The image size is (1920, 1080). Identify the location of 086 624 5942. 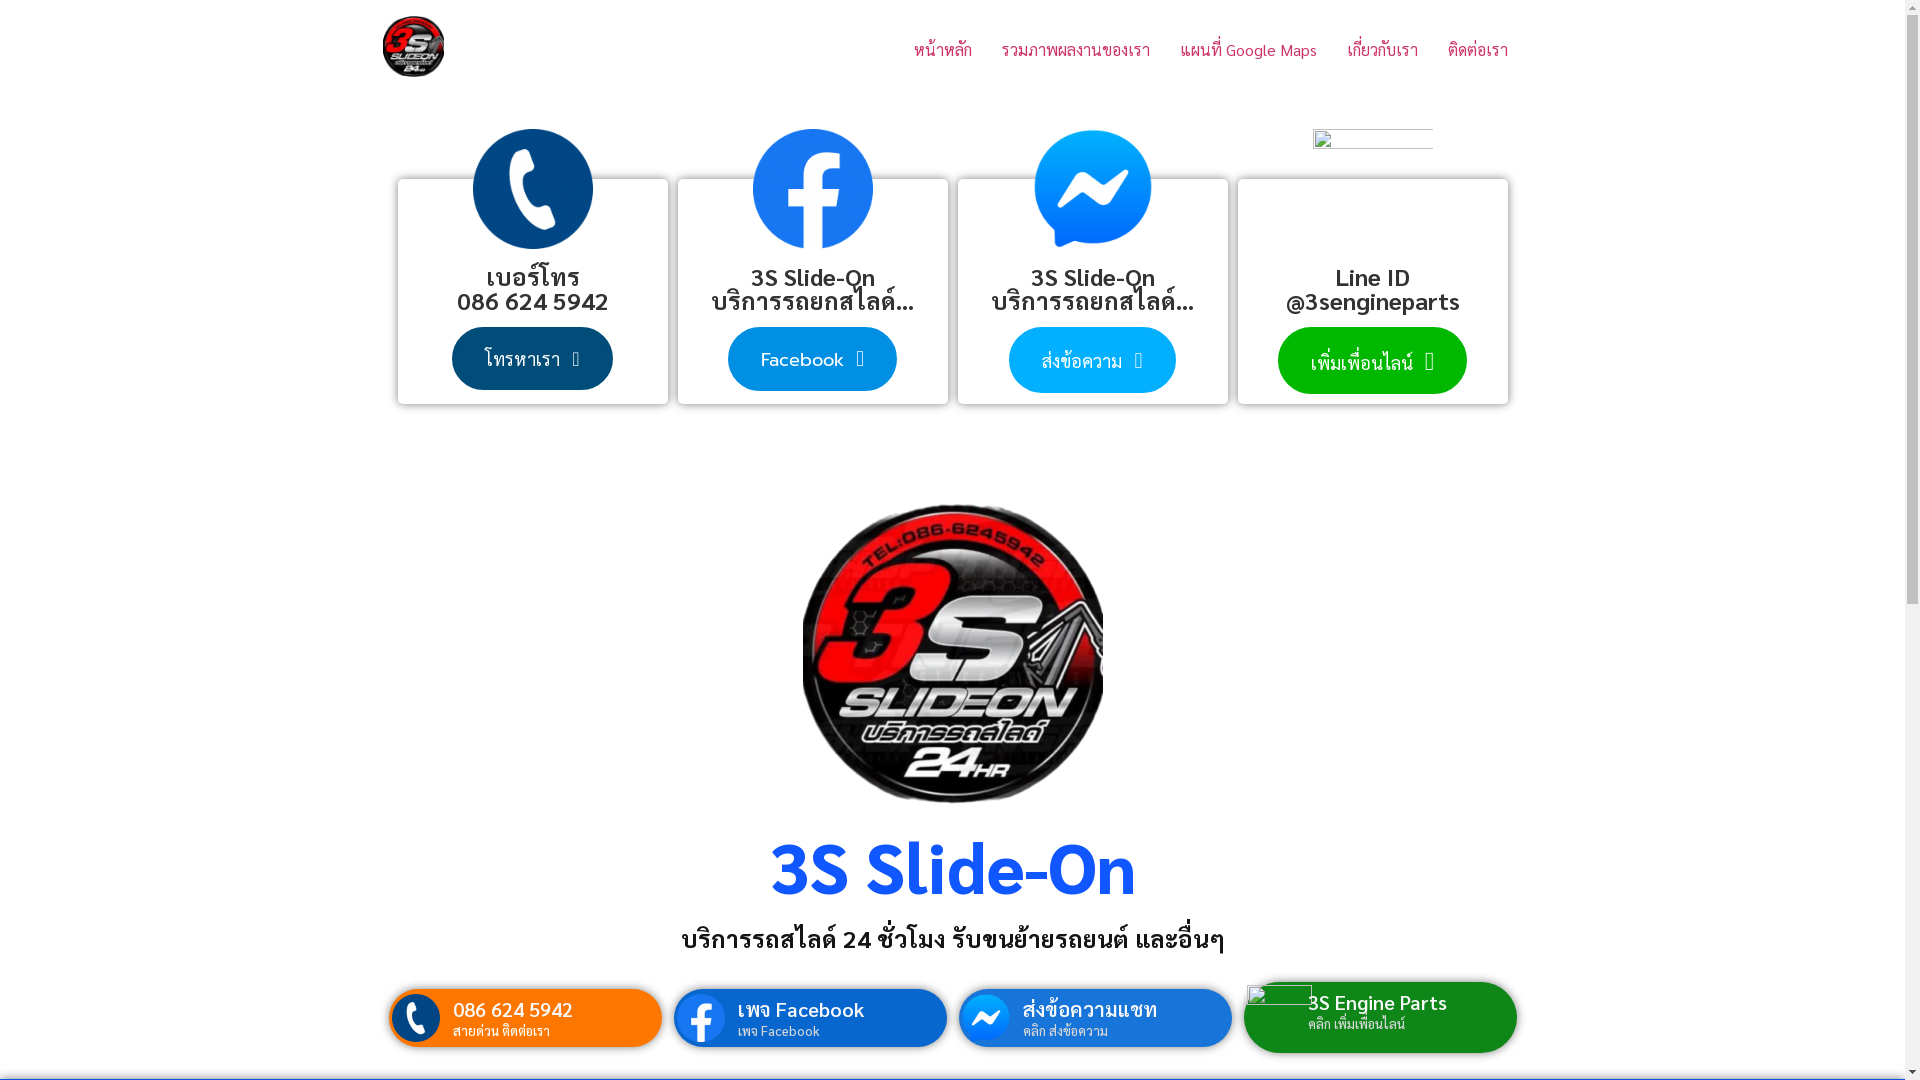
(513, 1009).